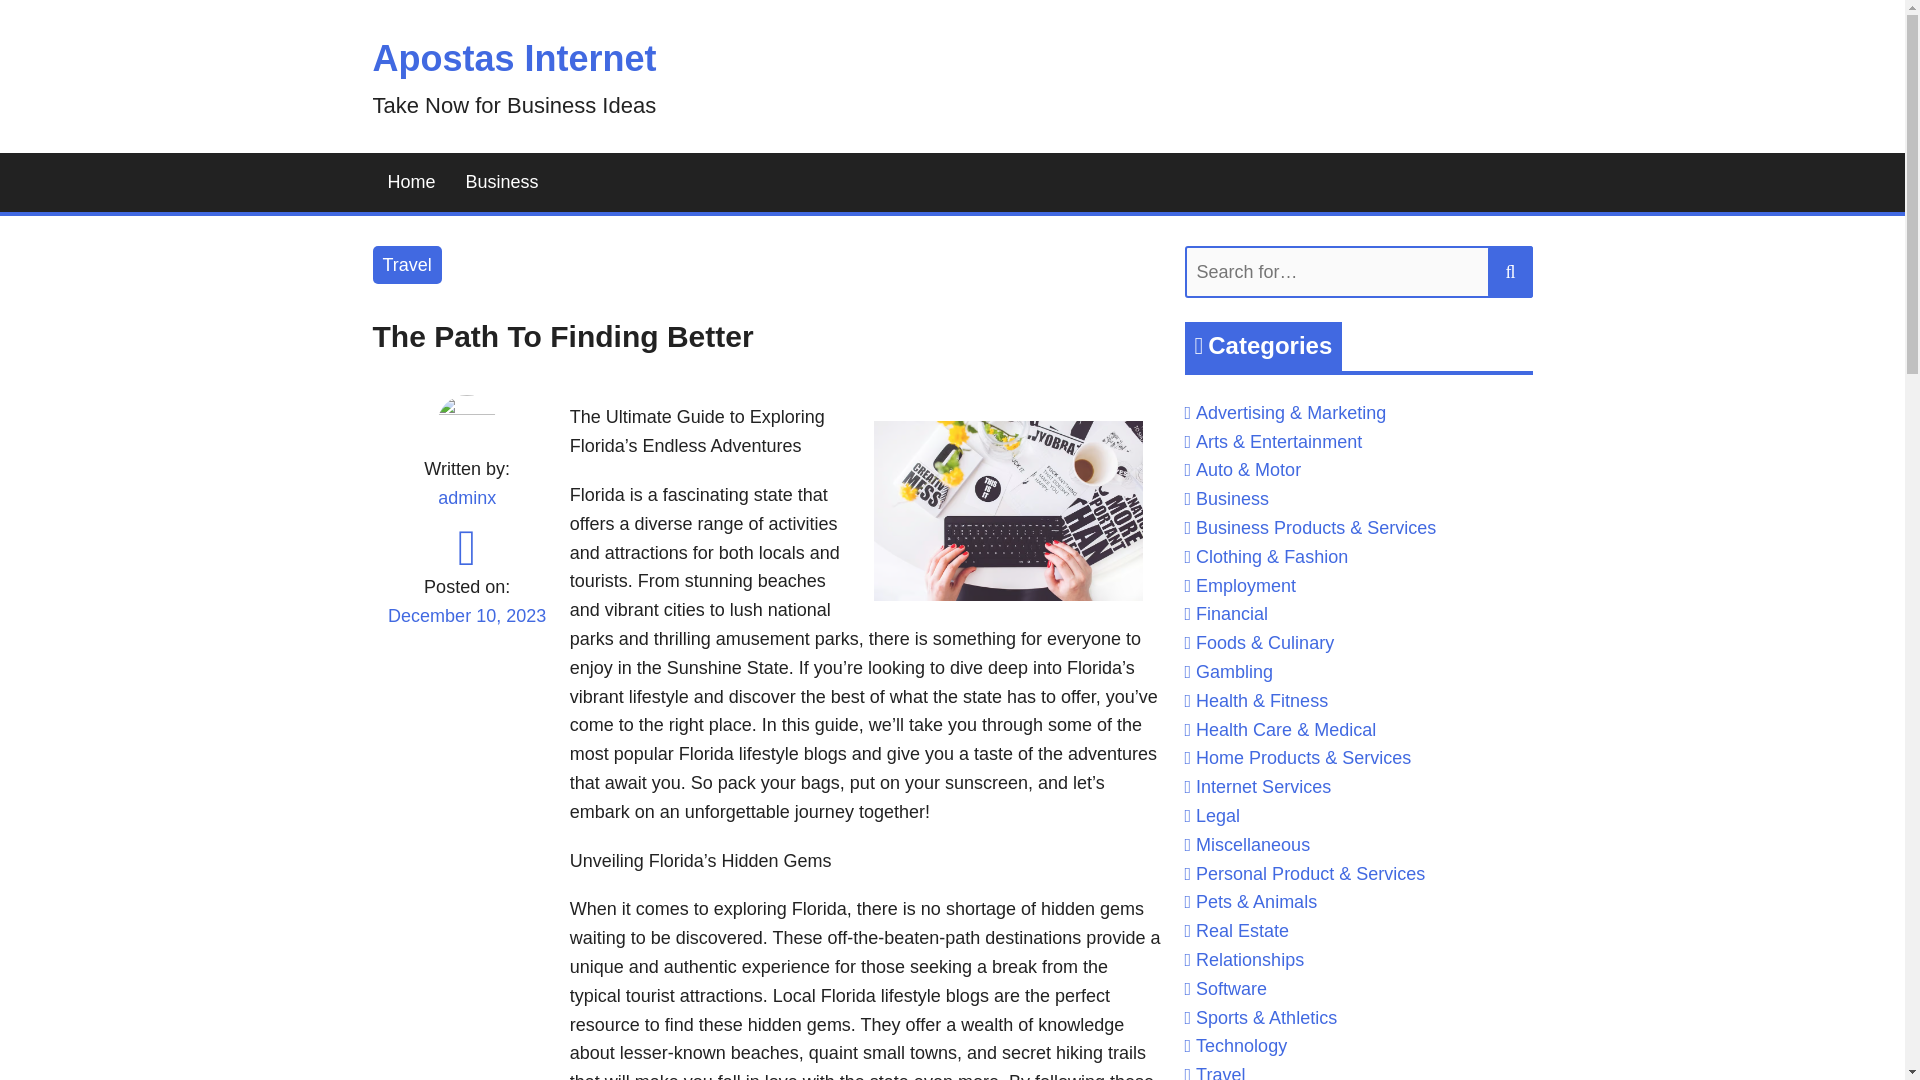 The width and height of the screenshot is (1920, 1080). Describe the element at coordinates (1232, 614) in the screenshot. I see `Financial` at that location.